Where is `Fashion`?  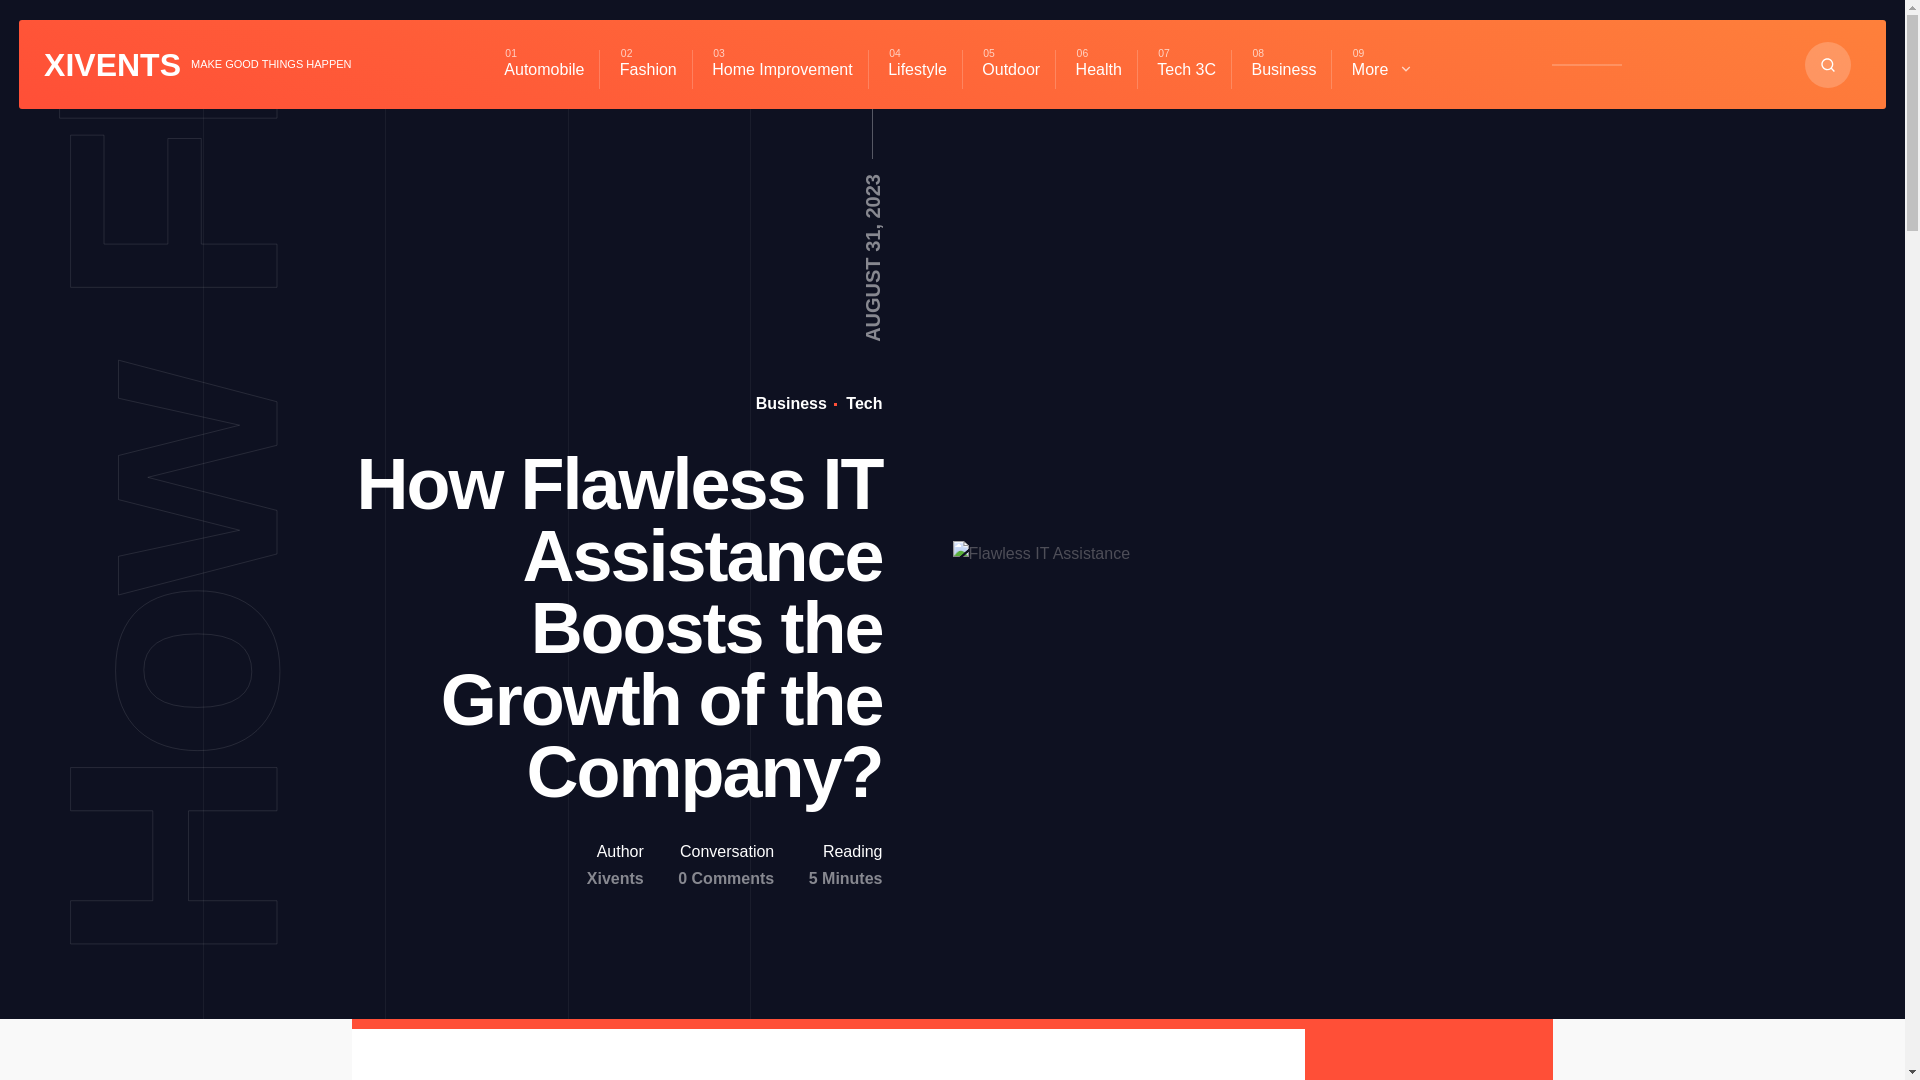
Fashion is located at coordinates (648, 68).